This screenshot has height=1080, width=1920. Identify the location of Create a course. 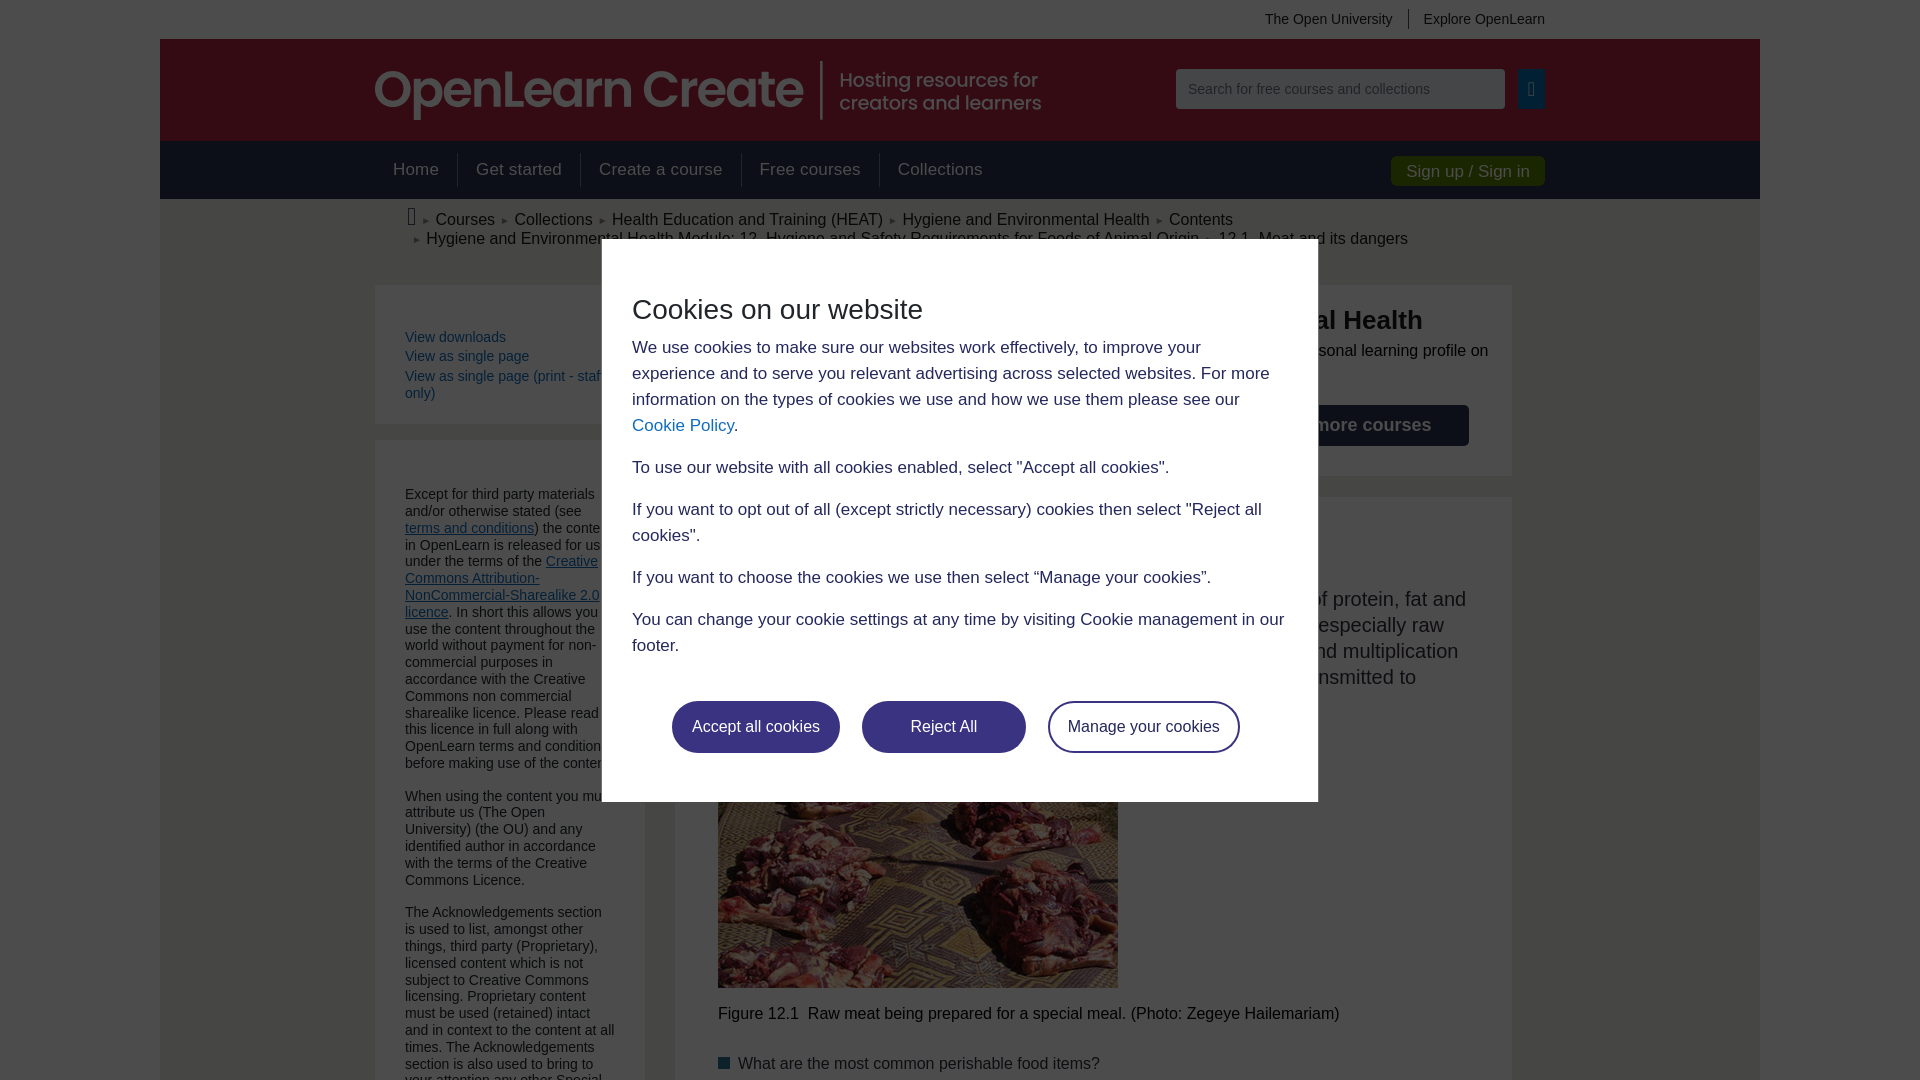
(660, 170).